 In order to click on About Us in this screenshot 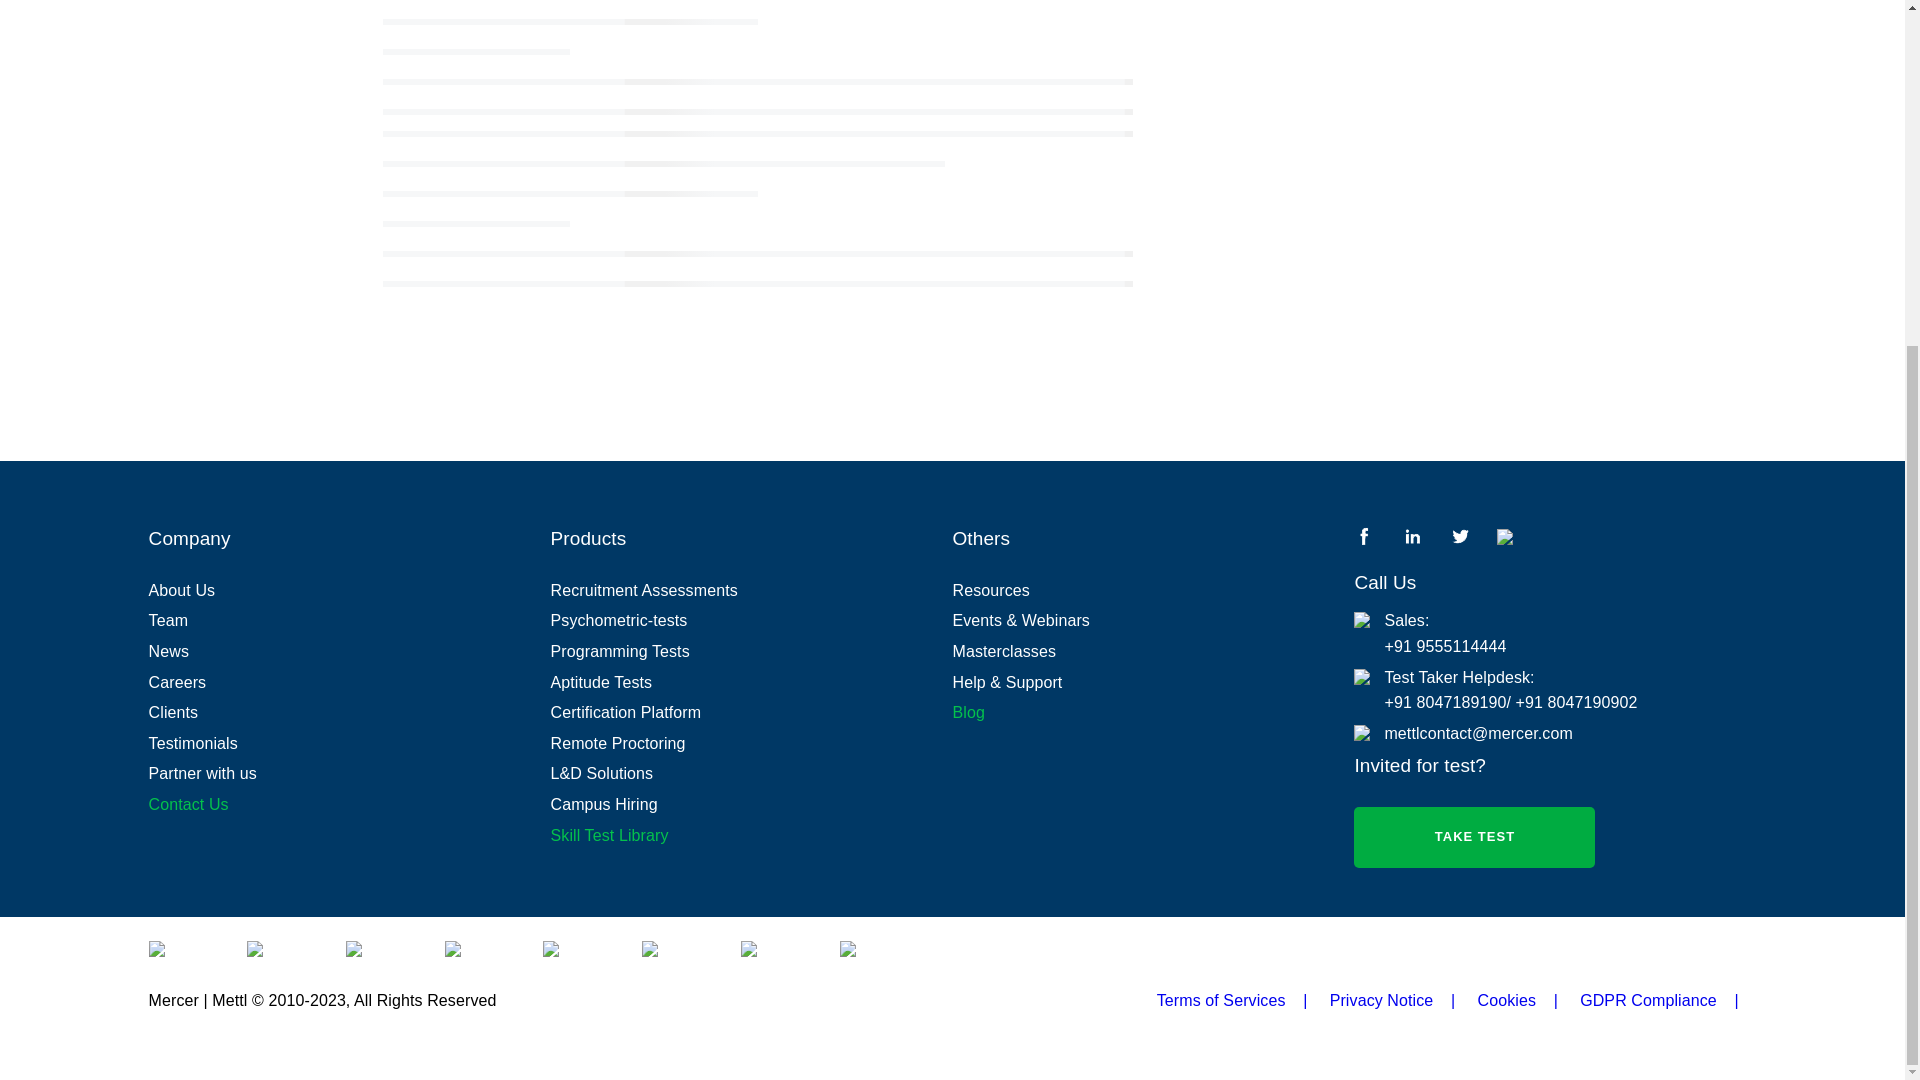, I will do `click(350, 590)`.